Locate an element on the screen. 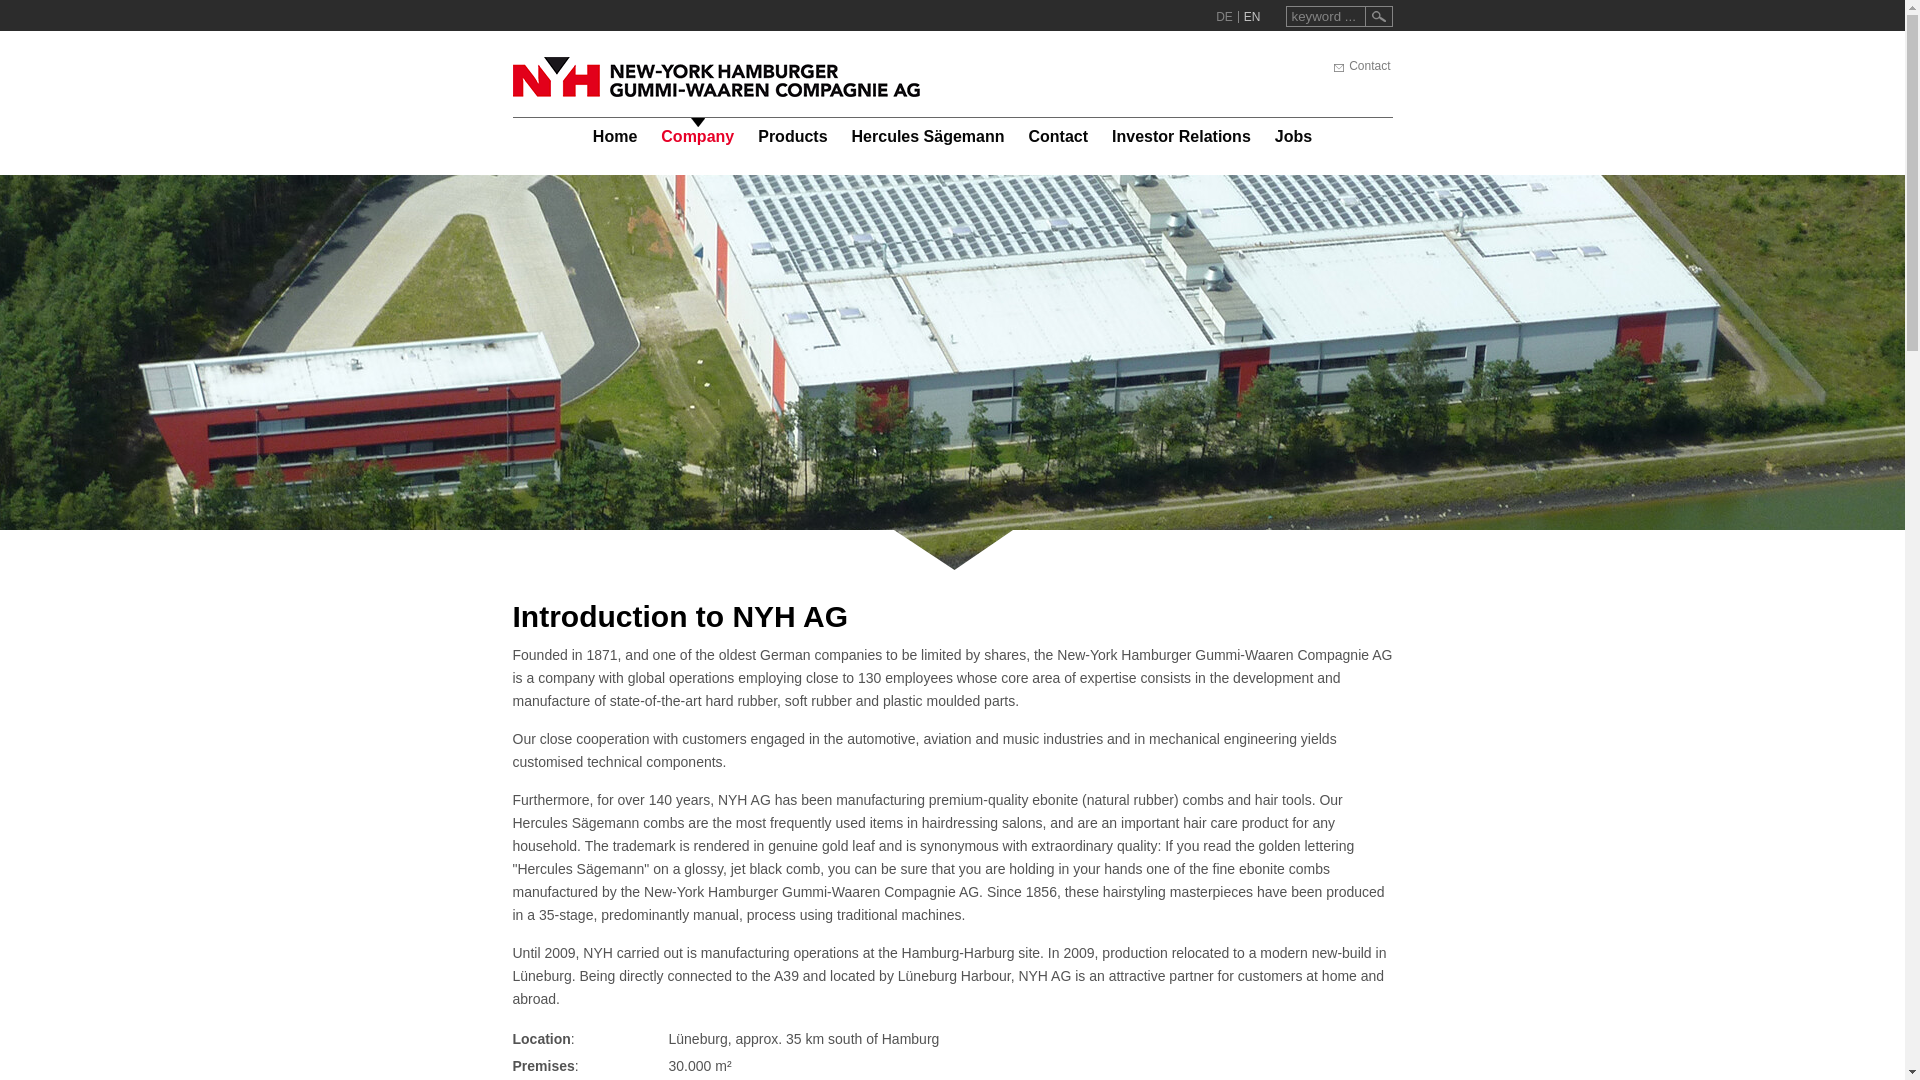 Image resolution: width=1920 pixels, height=1080 pixels. DE is located at coordinates (1224, 16).